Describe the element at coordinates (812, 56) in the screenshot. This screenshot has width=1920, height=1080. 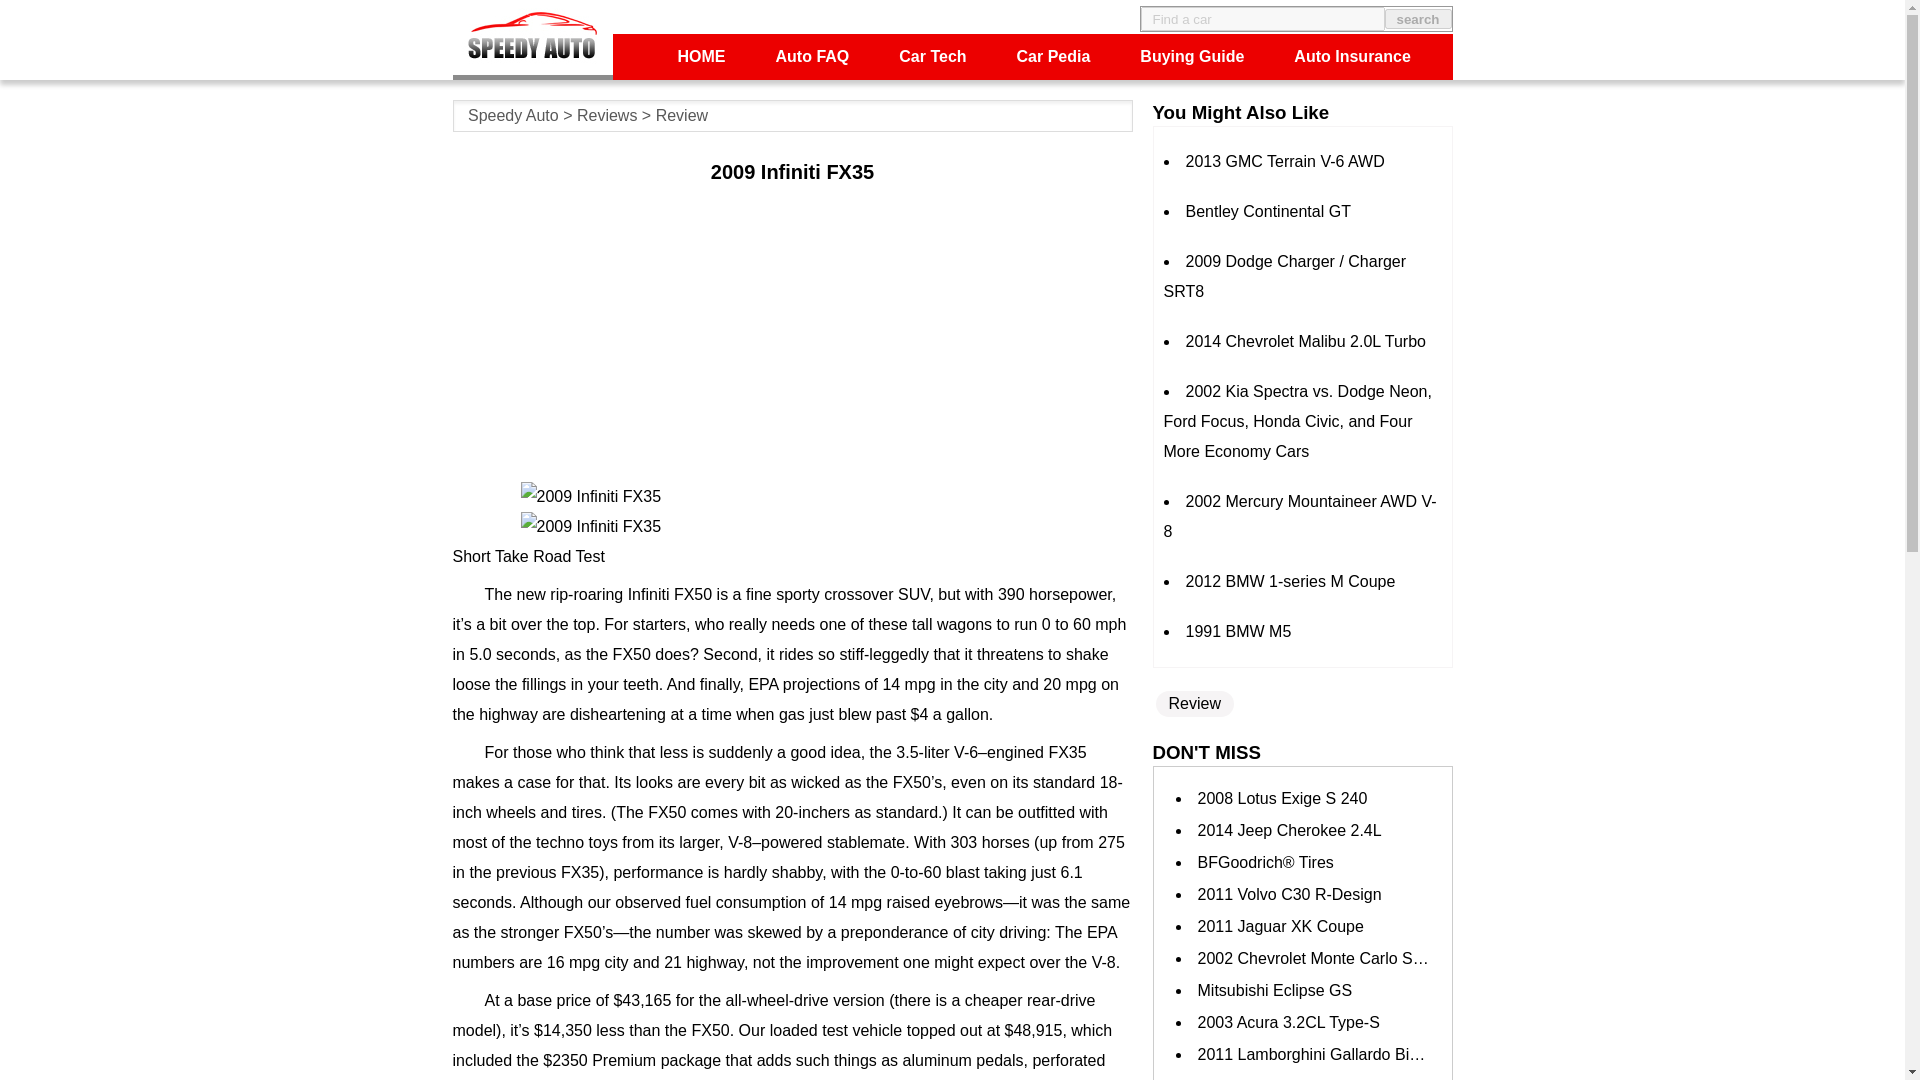
I see `Auto FAQ` at that location.